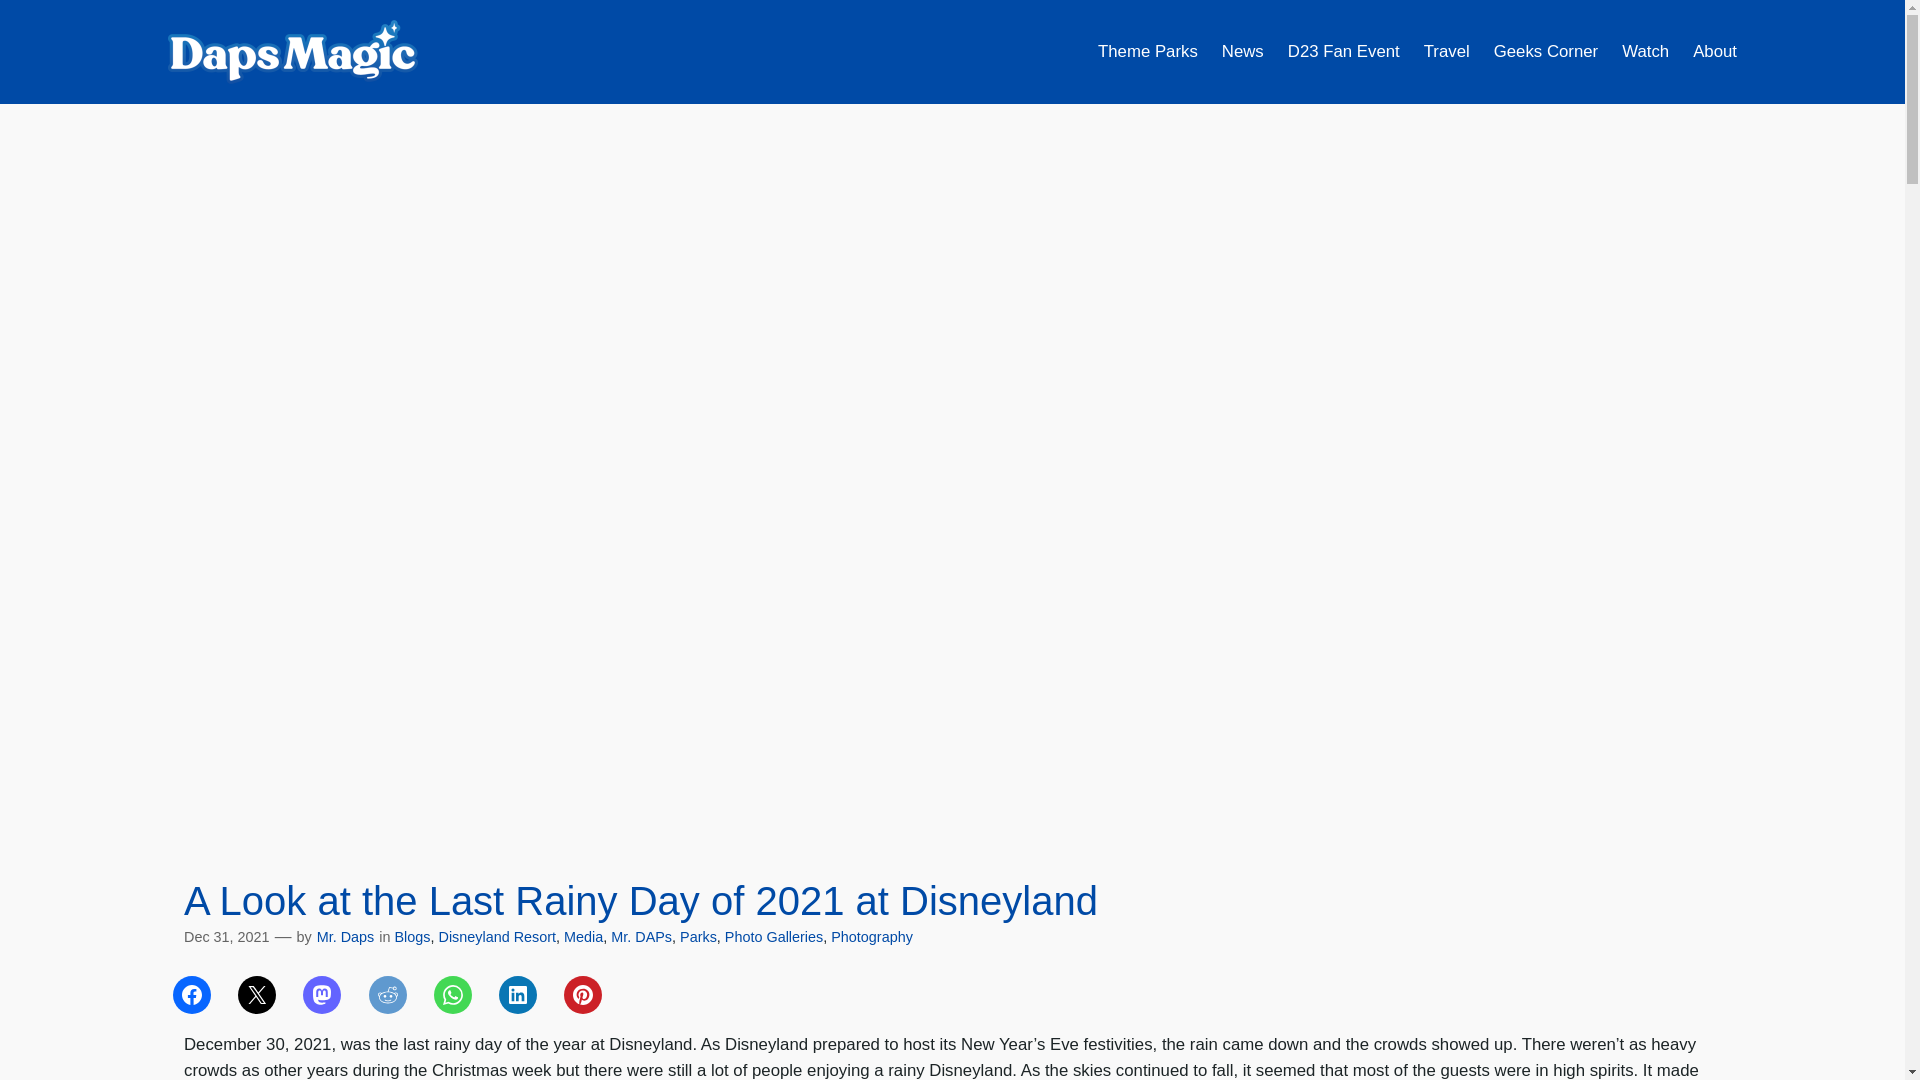 Image resolution: width=1920 pixels, height=1080 pixels. Describe the element at coordinates (872, 936) in the screenshot. I see `Photography` at that location.